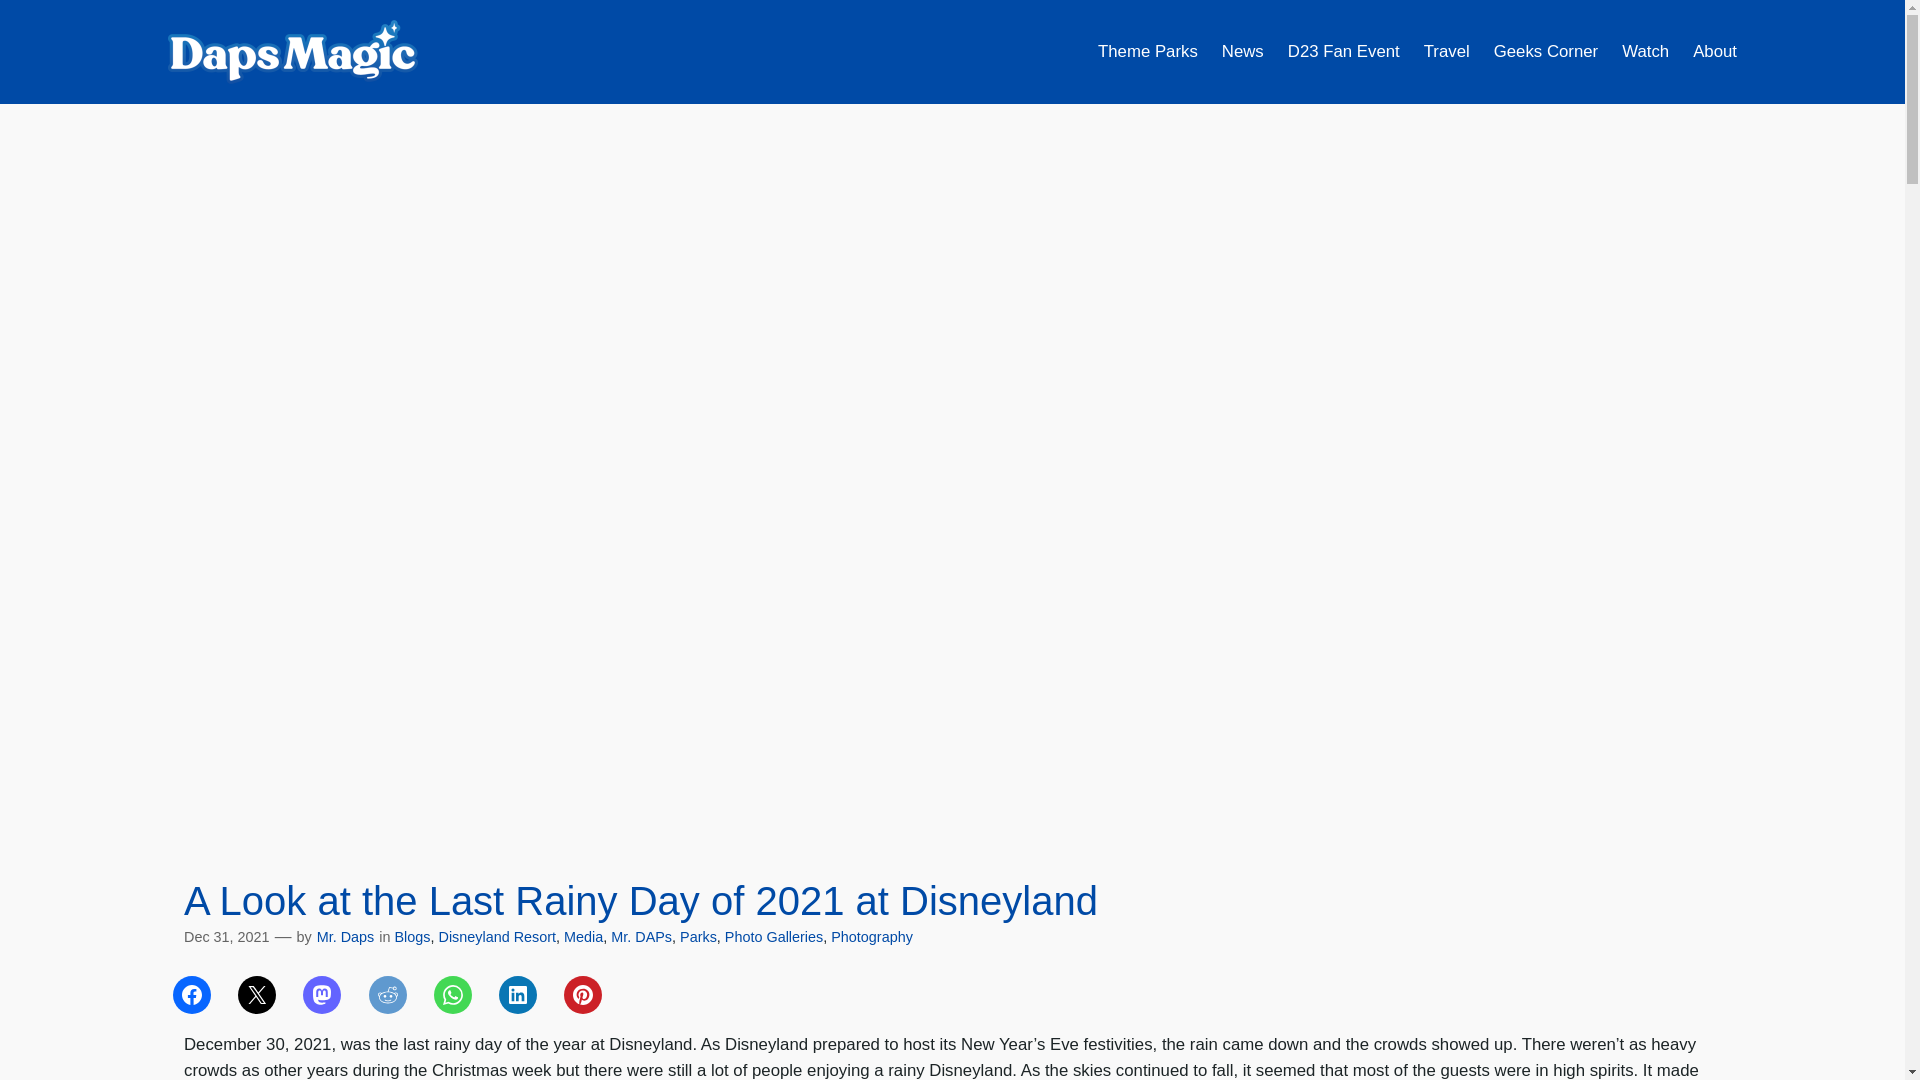 Image resolution: width=1920 pixels, height=1080 pixels. Describe the element at coordinates (872, 936) in the screenshot. I see `Photography` at that location.